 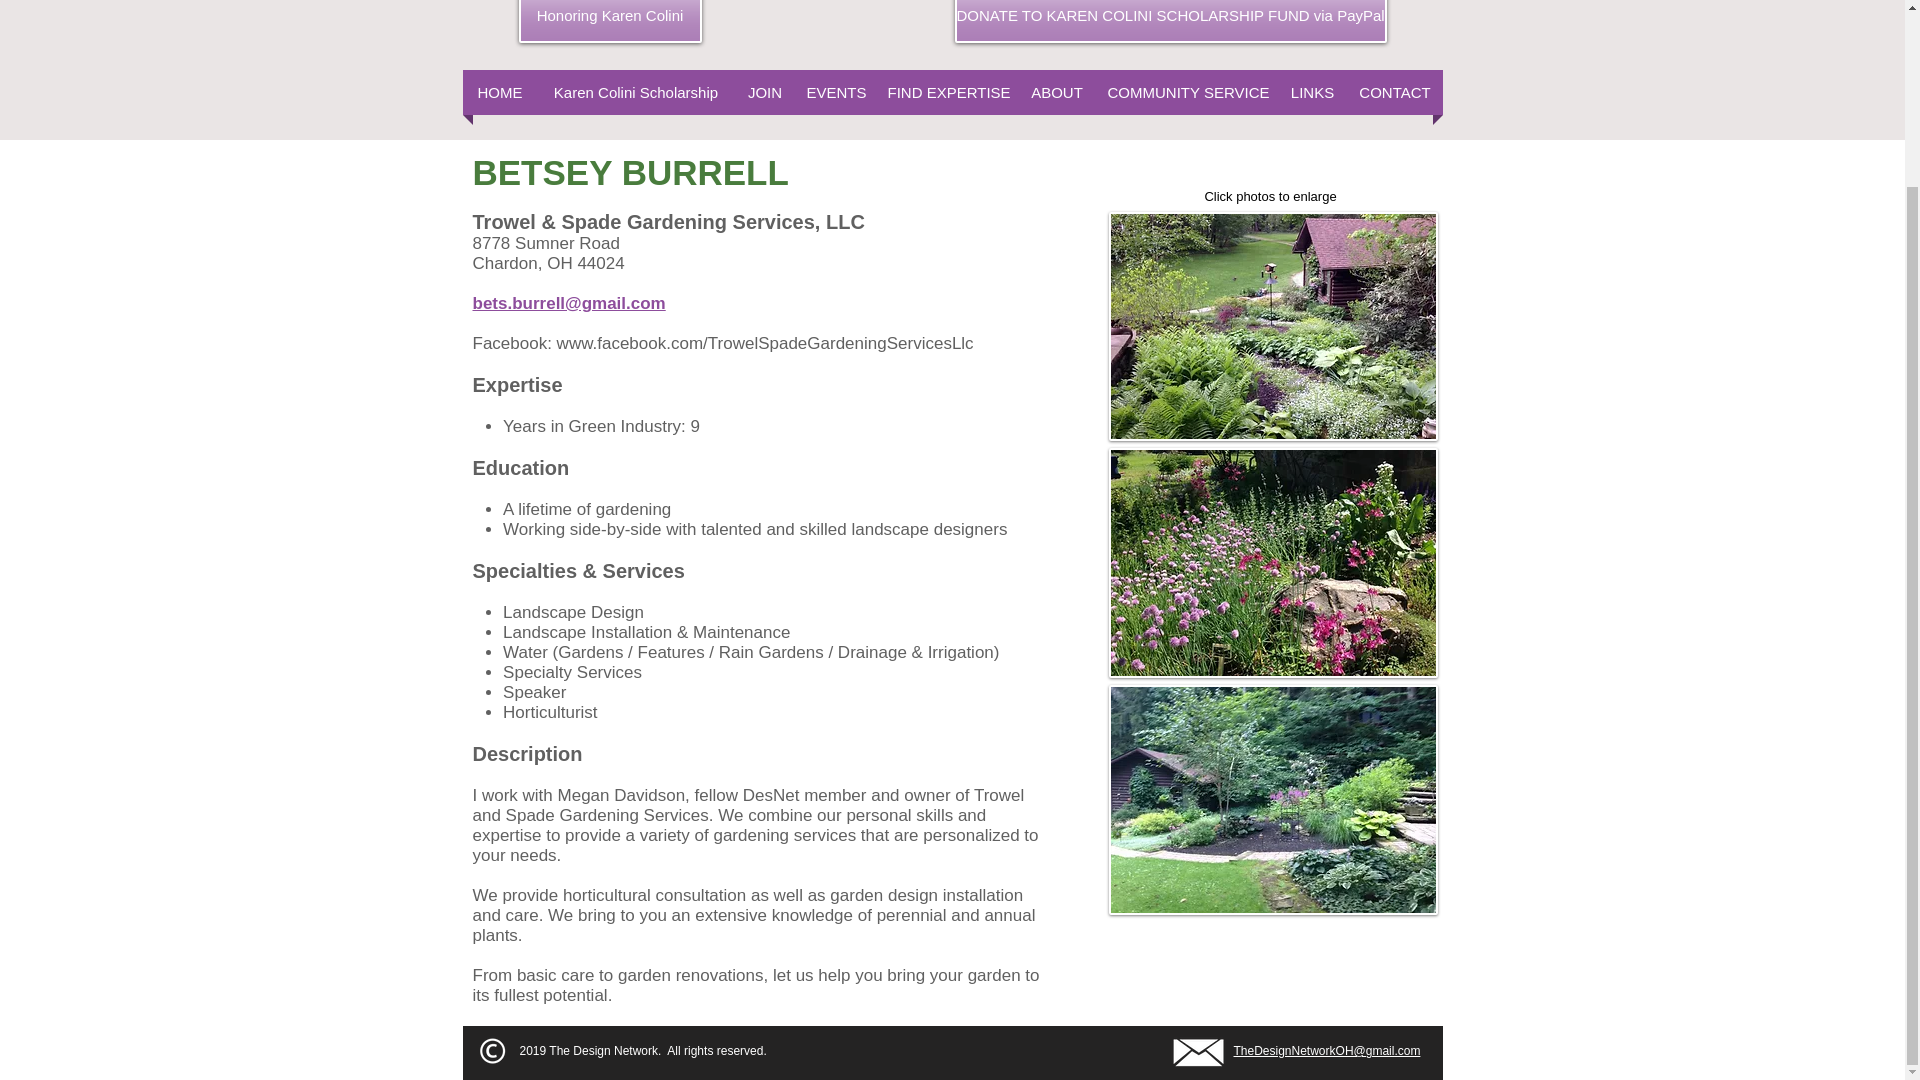 I want to click on Karen Colini Scholarship, so click(x=636, y=92).